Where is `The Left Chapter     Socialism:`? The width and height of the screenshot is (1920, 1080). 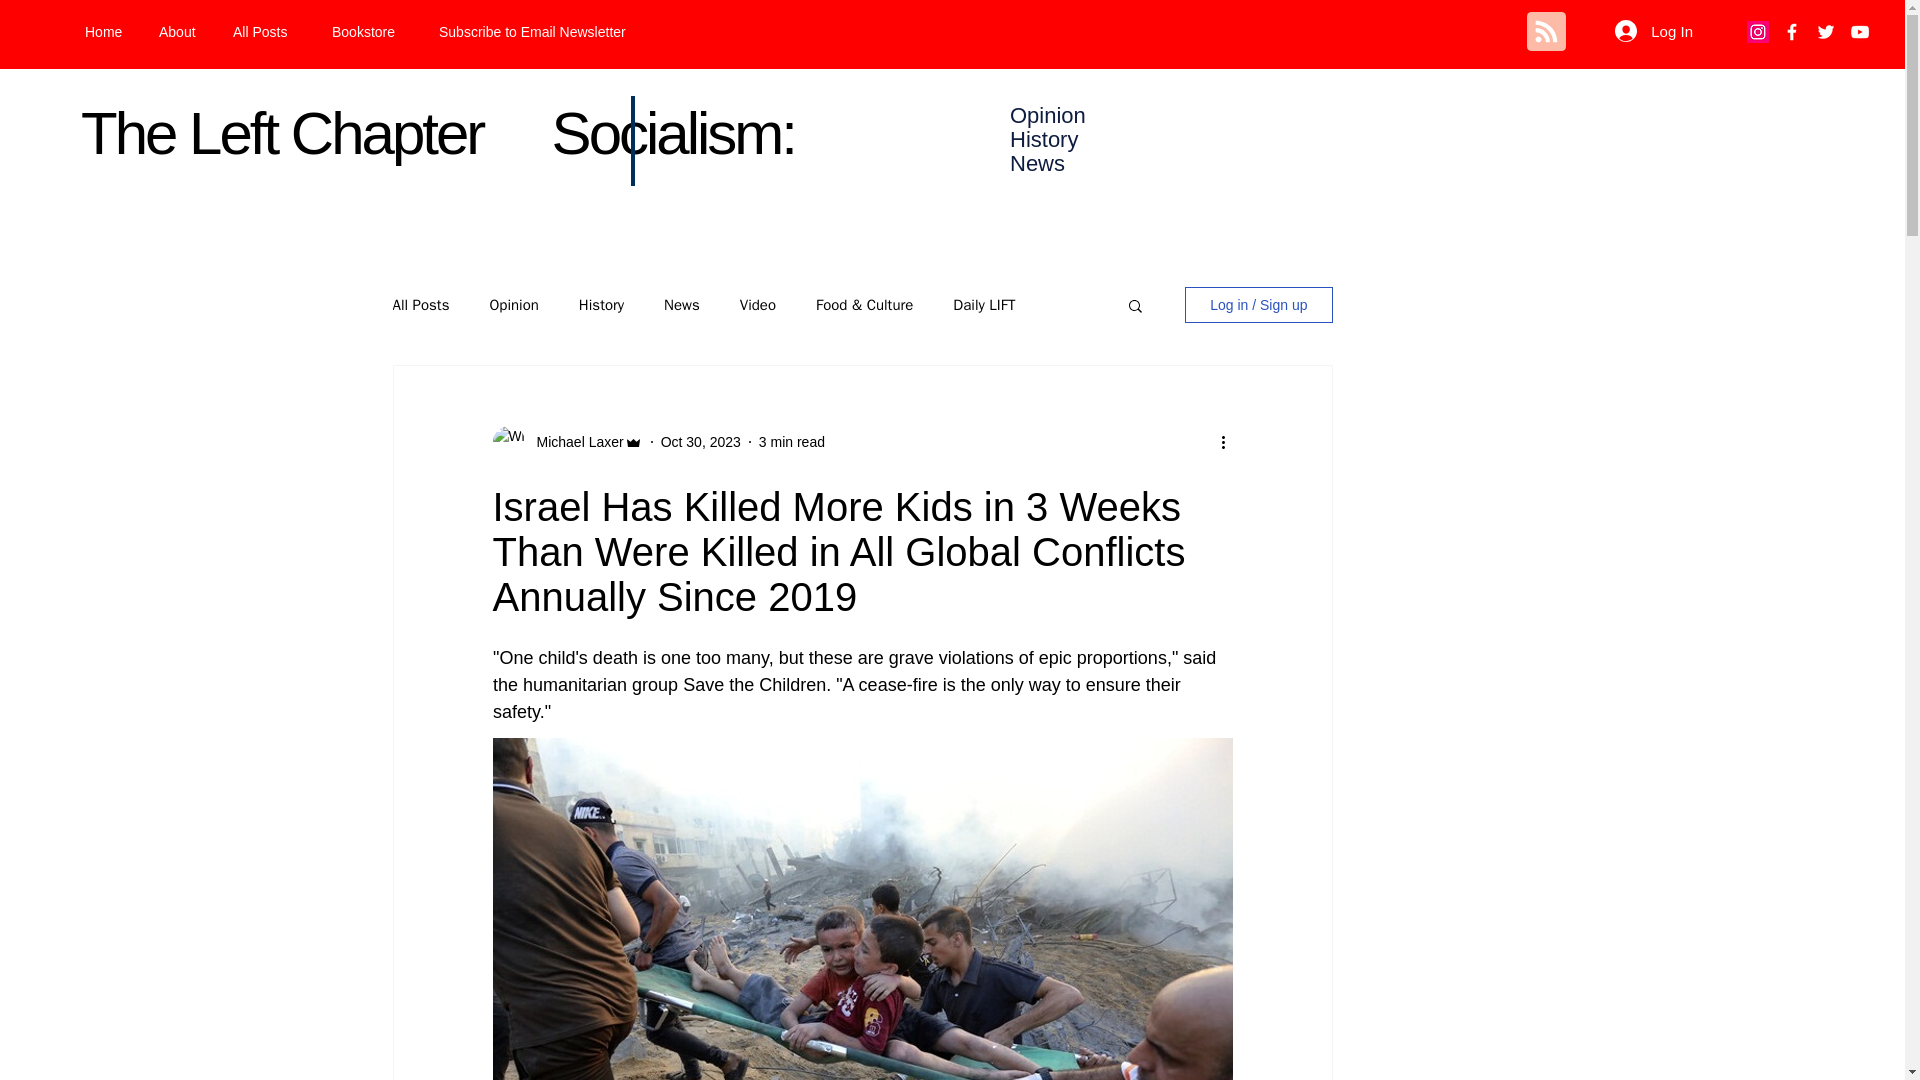
The Left Chapter     Socialism: is located at coordinates (437, 134).